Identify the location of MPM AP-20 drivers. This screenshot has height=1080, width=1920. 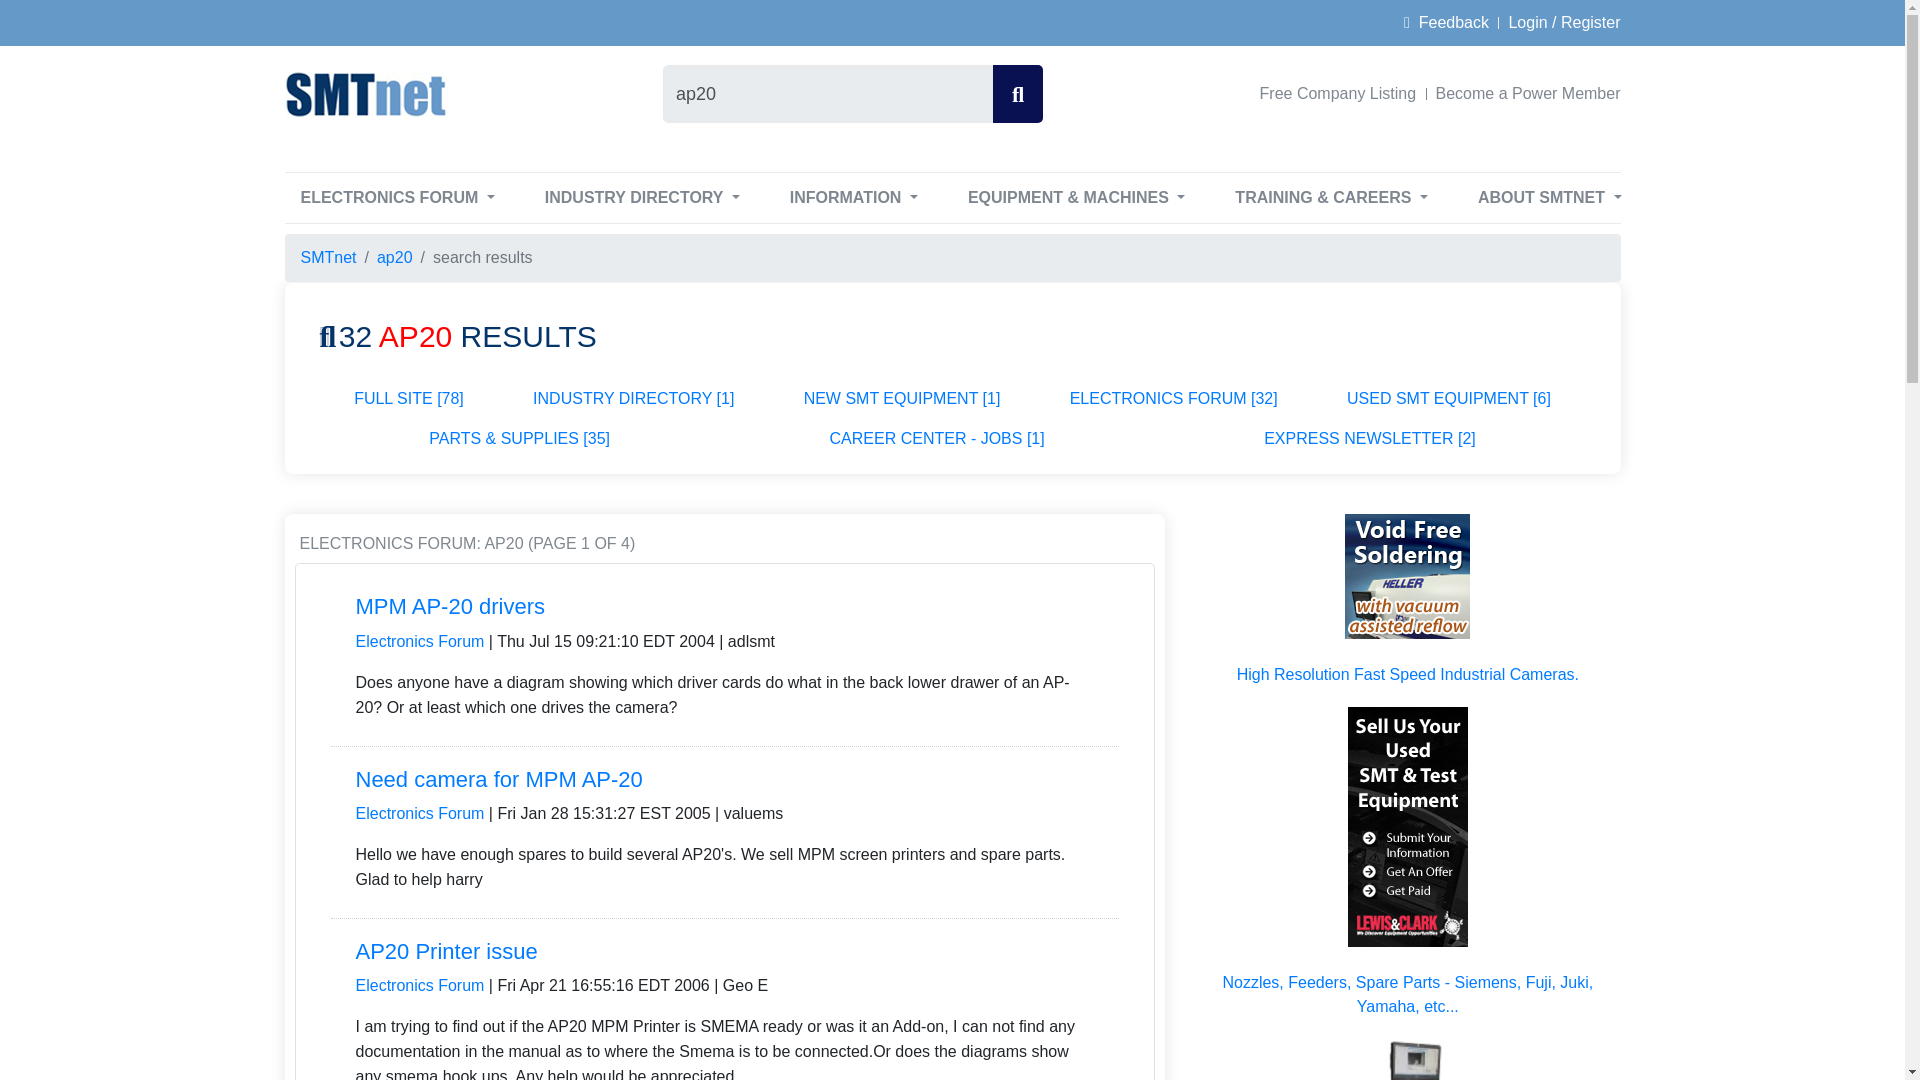
(450, 606).